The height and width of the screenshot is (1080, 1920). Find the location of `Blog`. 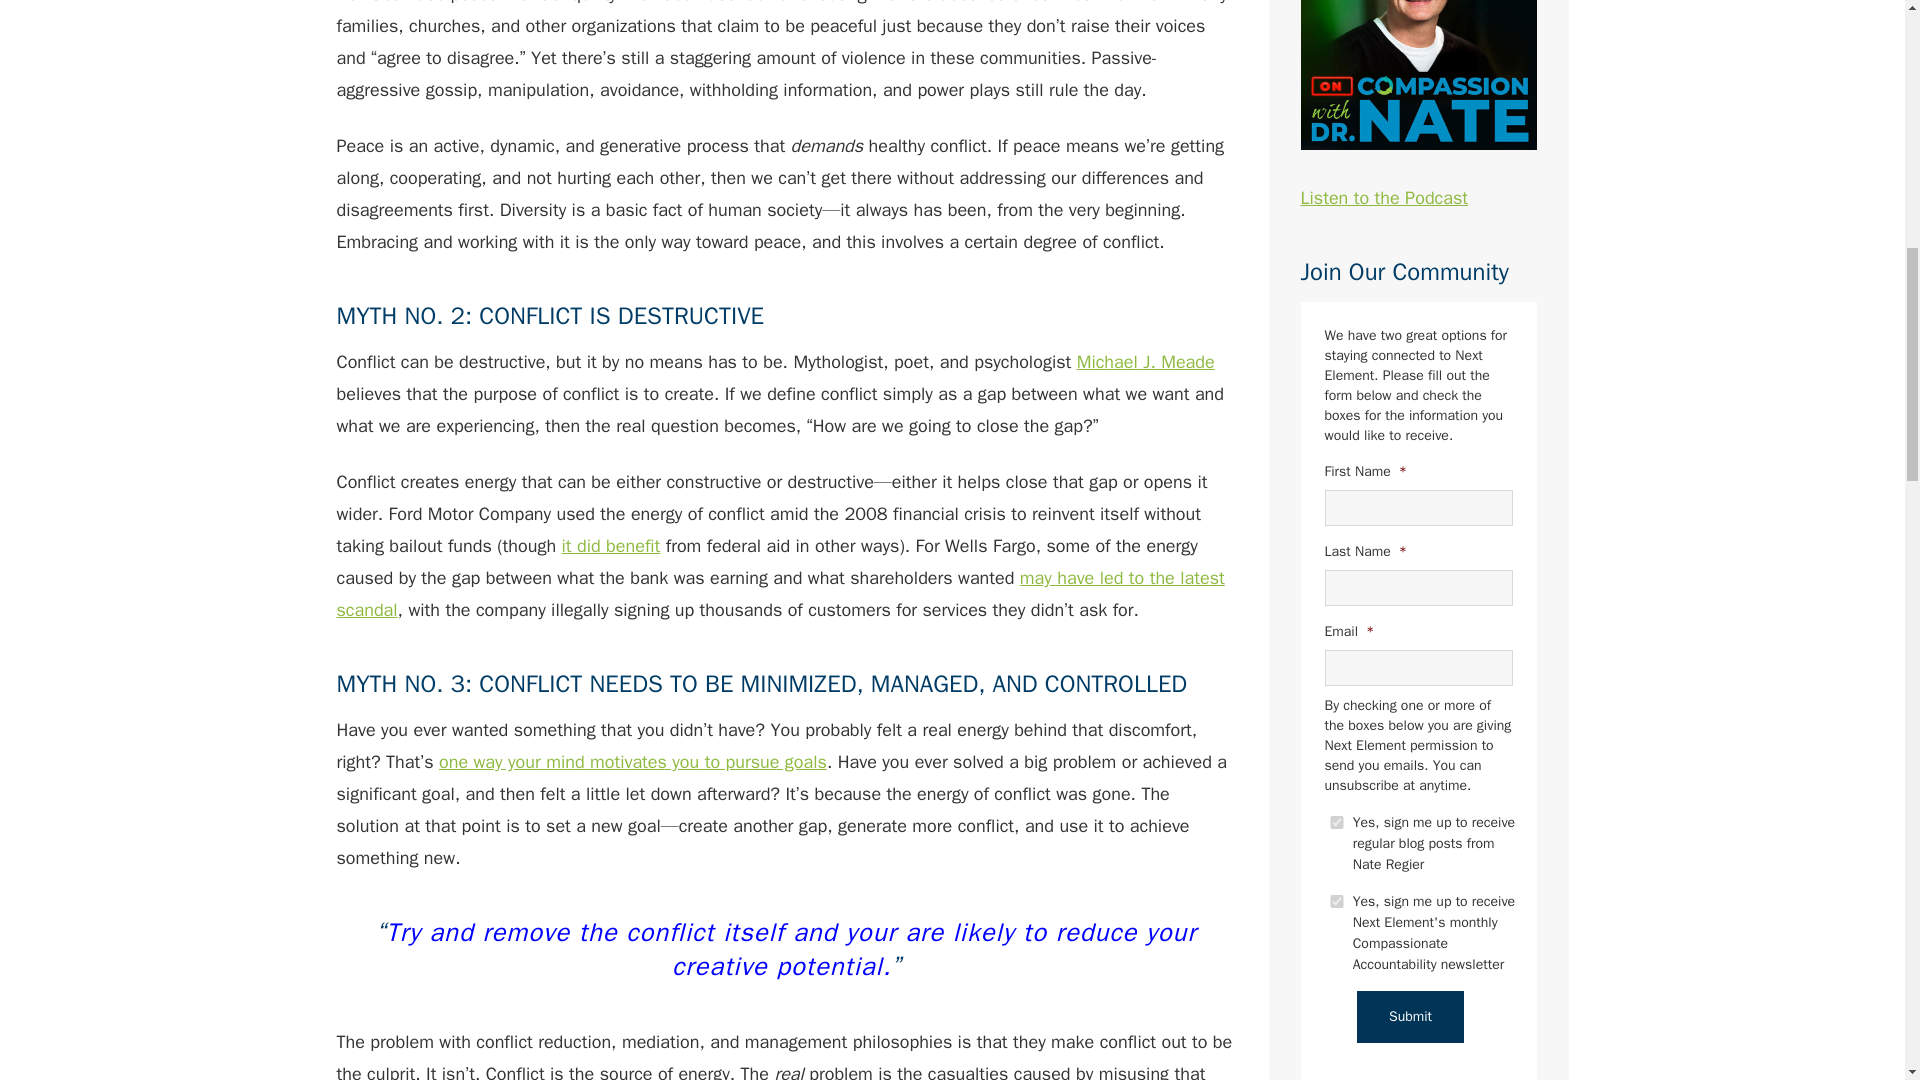

Blog is located at coordinates (1336, 822).